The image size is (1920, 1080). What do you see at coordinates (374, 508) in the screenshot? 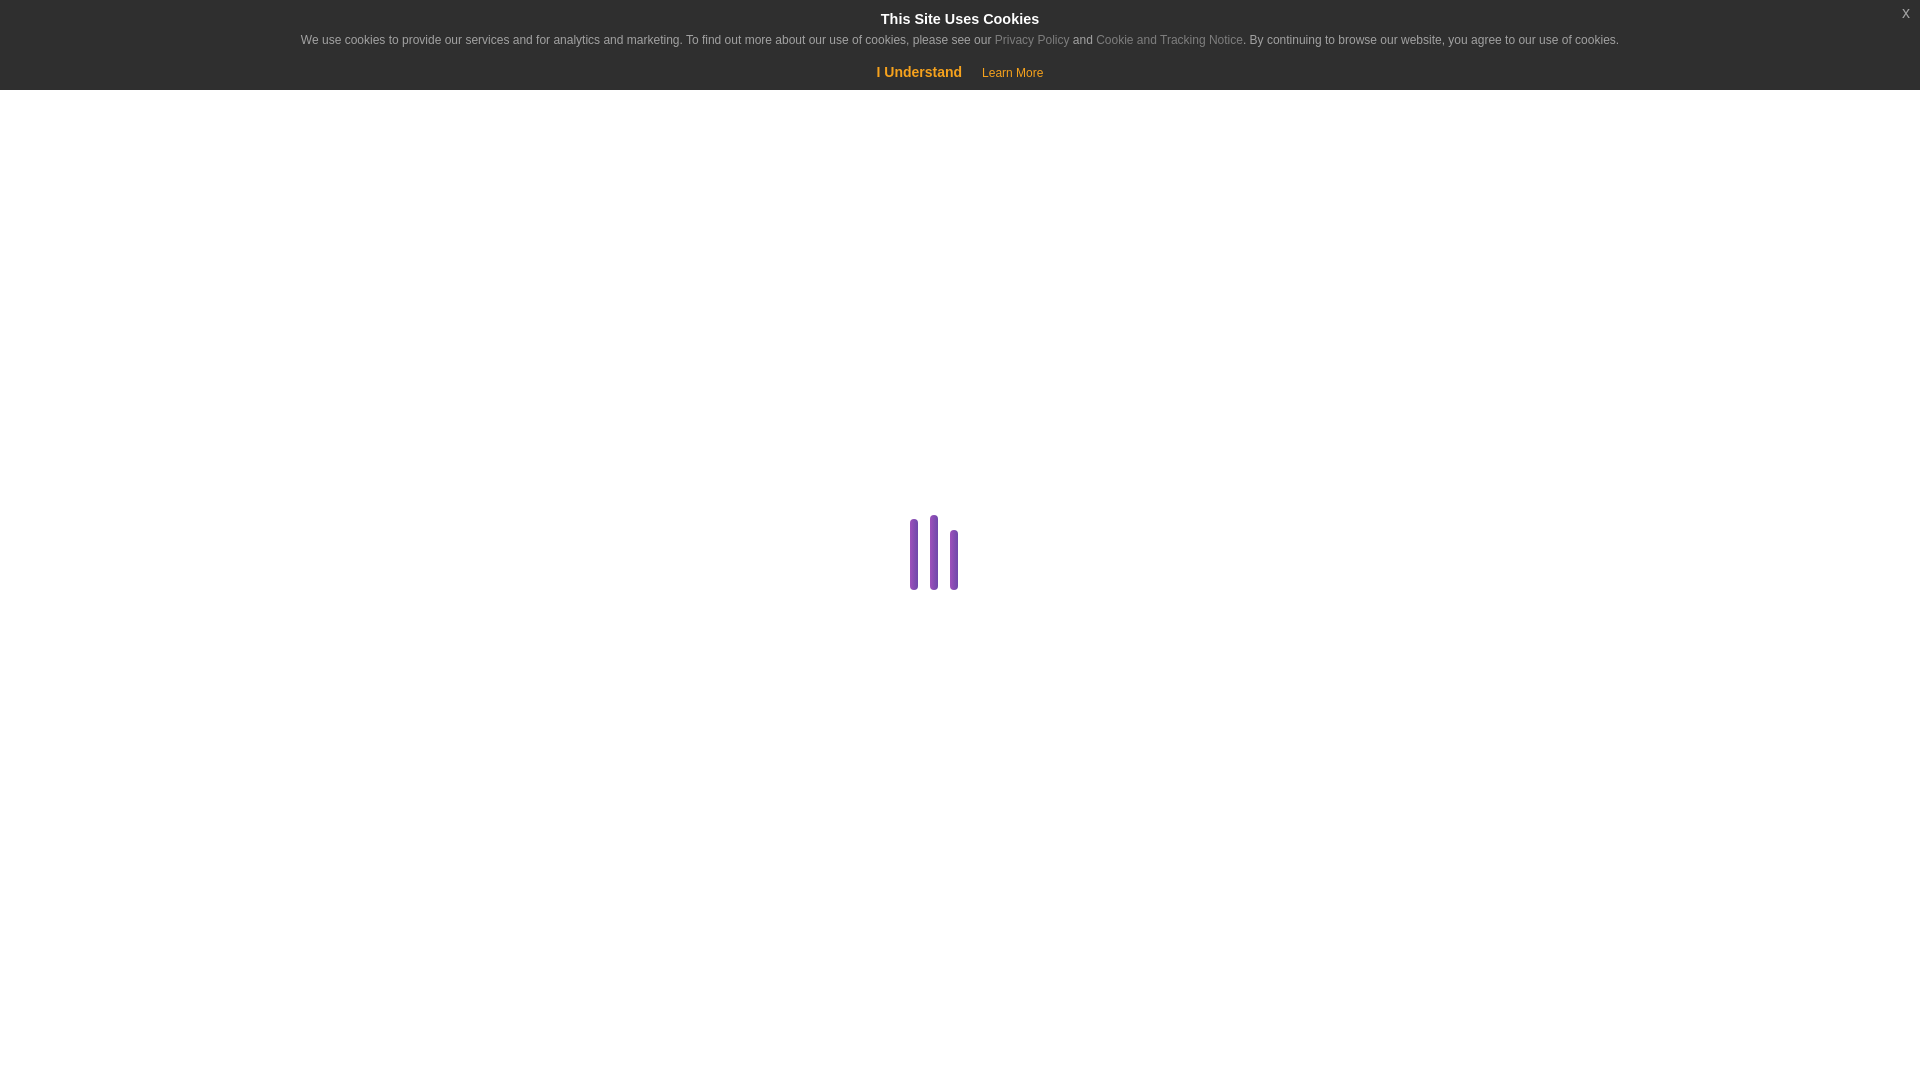
I see `Colocation Guides` at bounding box center [374, 508].